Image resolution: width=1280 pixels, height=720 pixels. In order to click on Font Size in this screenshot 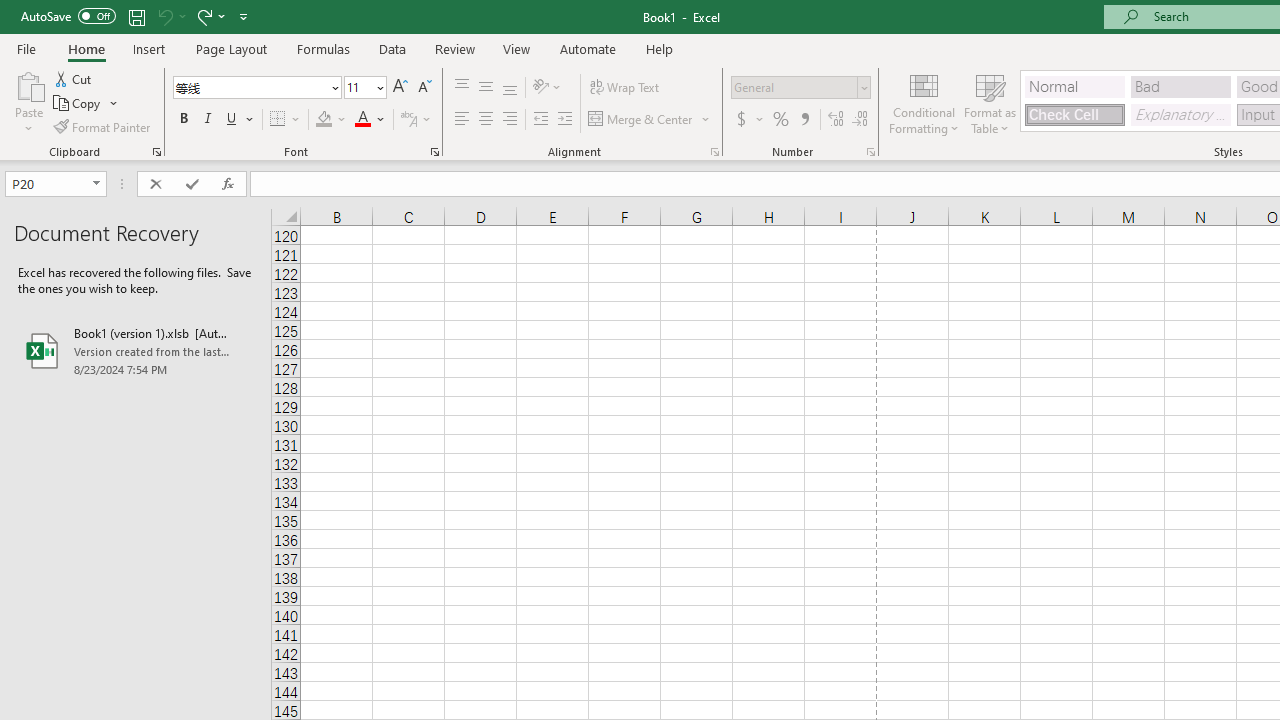, I will do `click(358, 87)`.